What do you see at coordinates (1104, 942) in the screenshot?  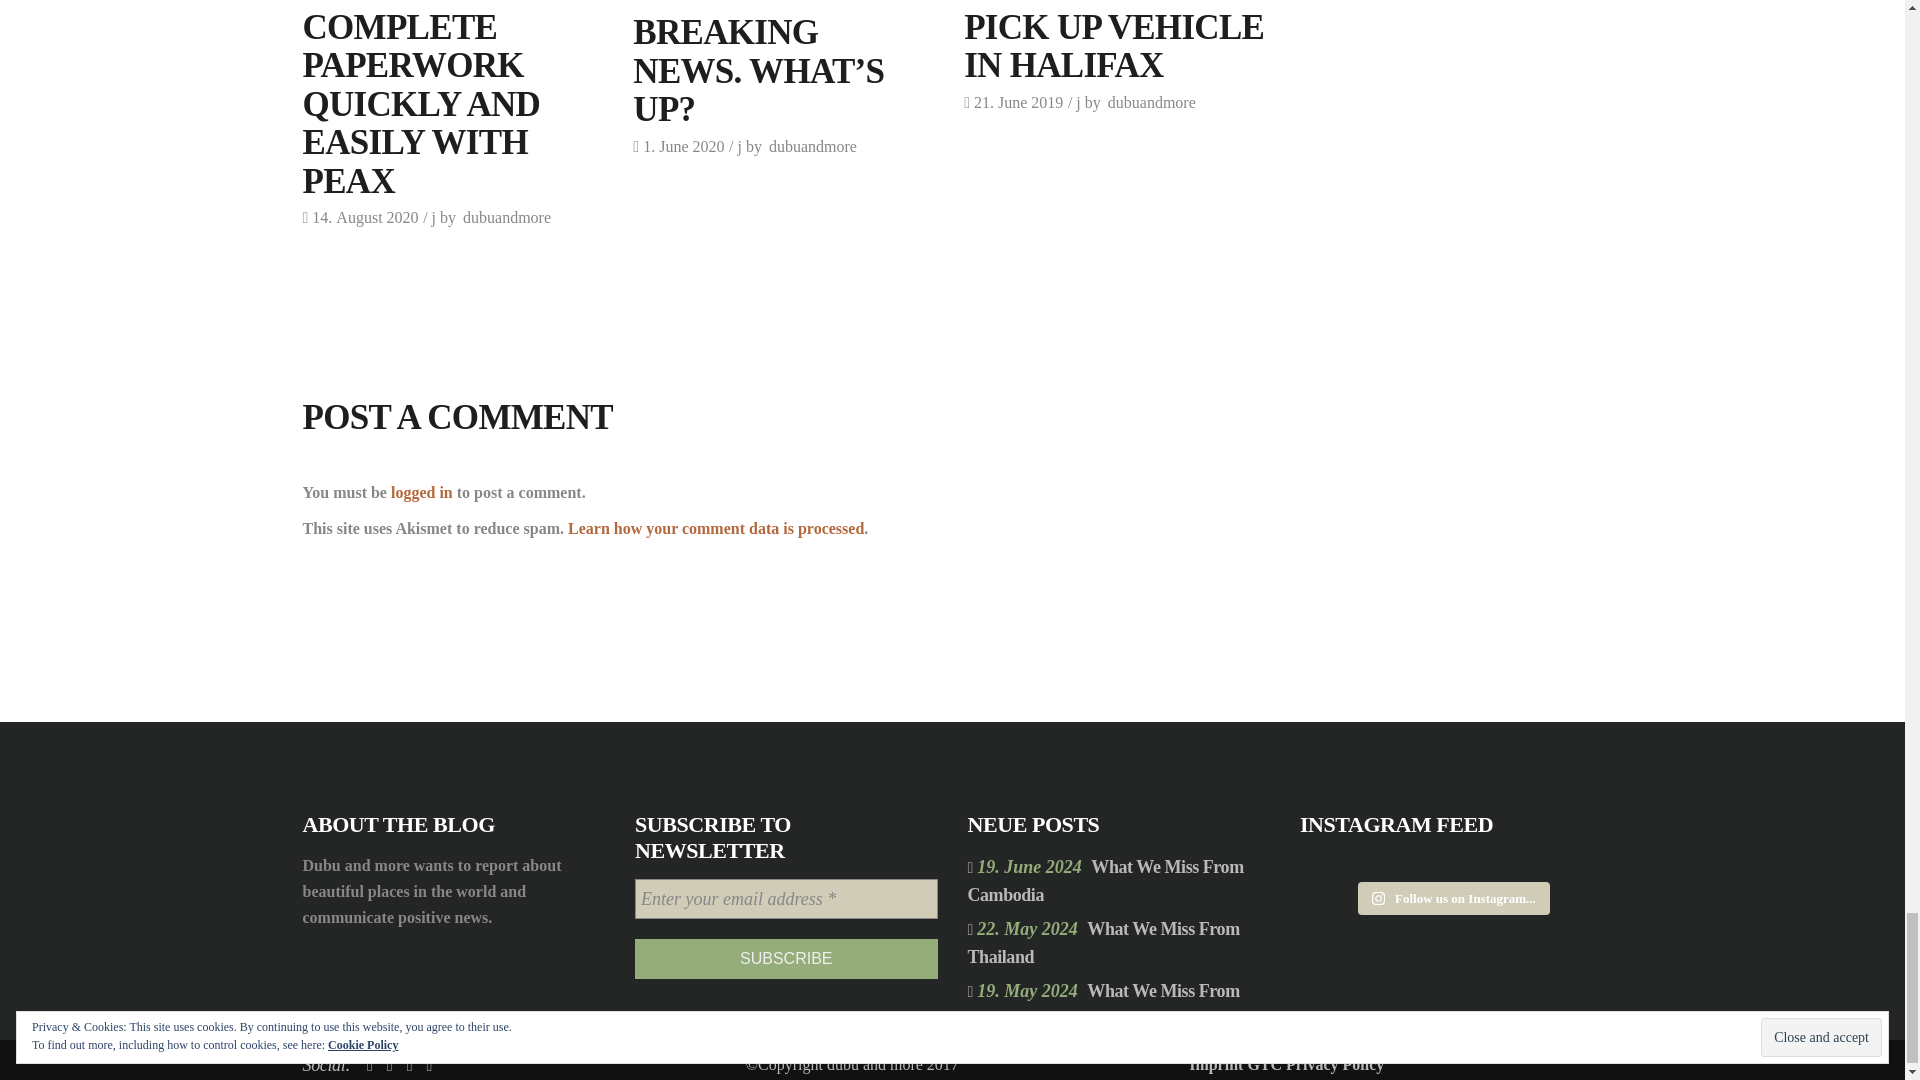 I see `What we miss from Thailand` at bounding box center [1104, 942].